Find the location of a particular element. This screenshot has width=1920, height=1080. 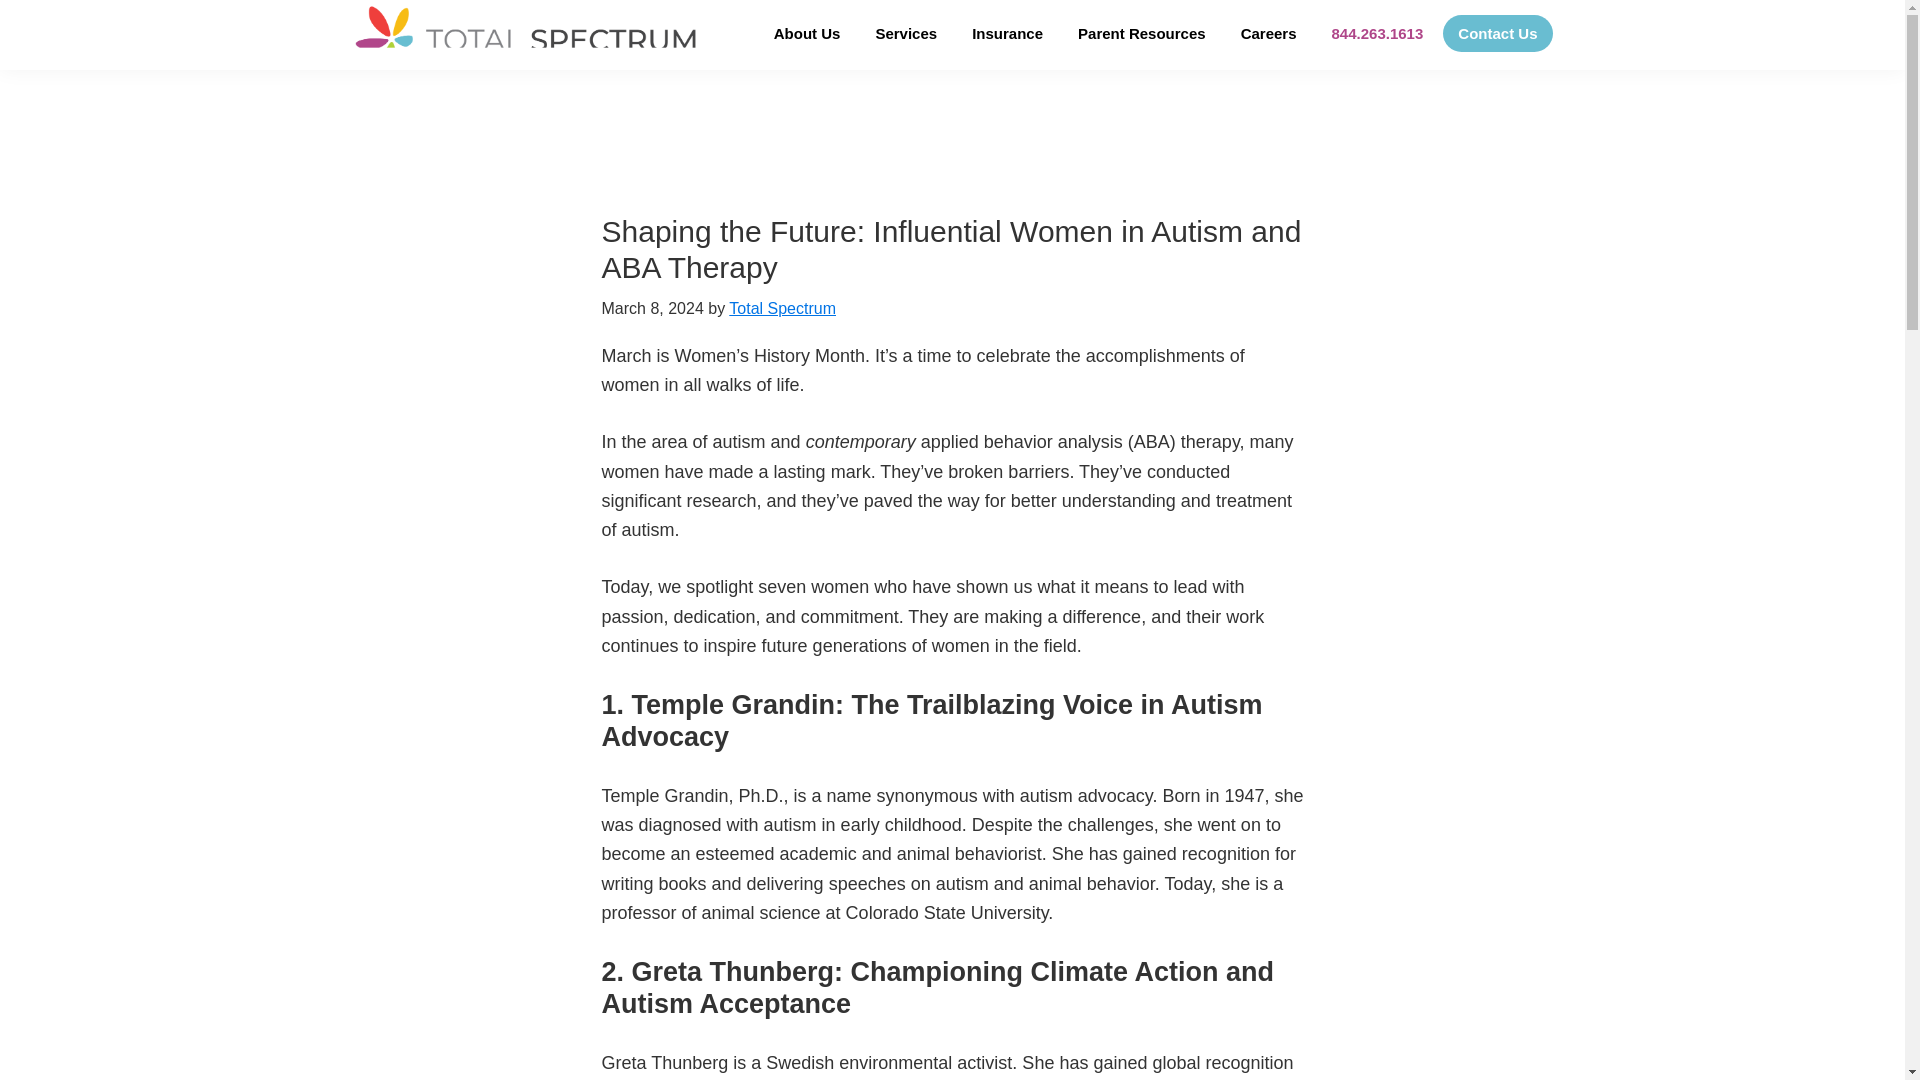

About Us is located at coordinates (807, 33).